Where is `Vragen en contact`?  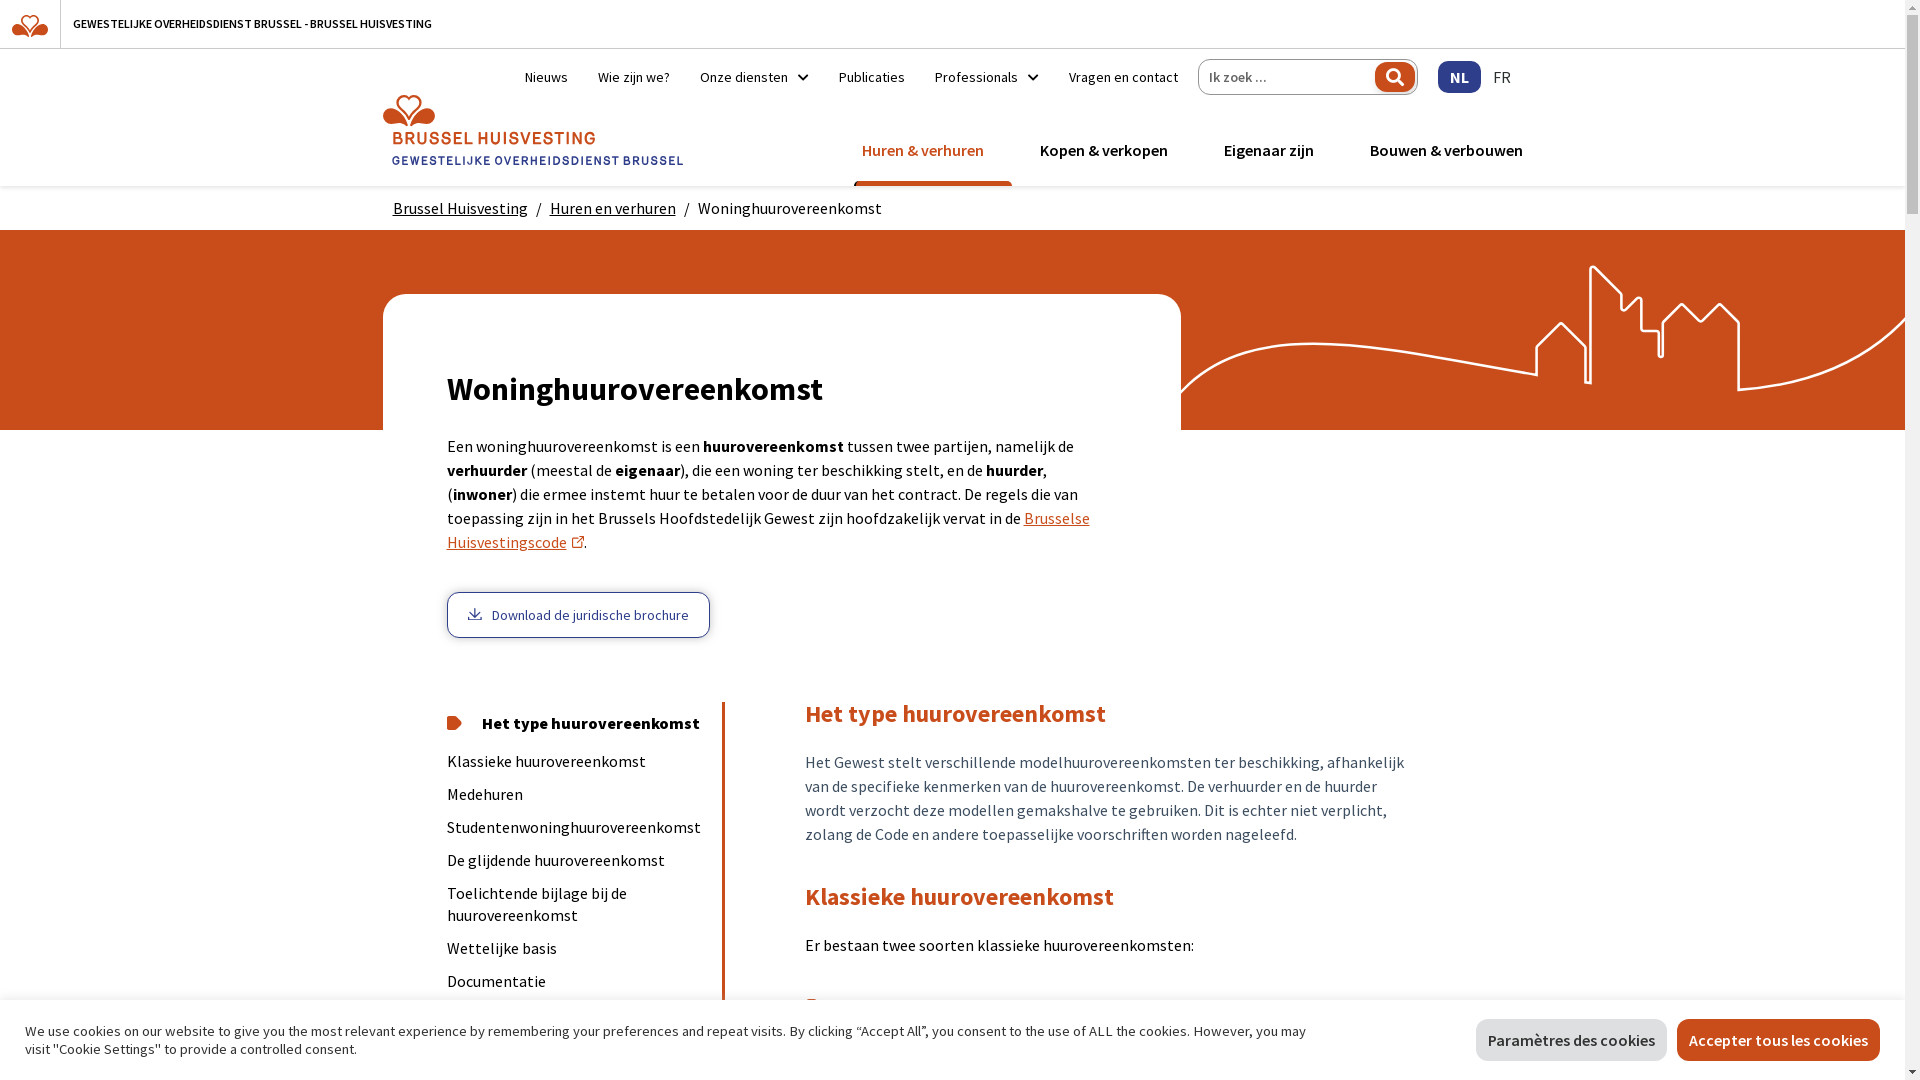
Vragen en contact is located at coordinates (1116, 77).